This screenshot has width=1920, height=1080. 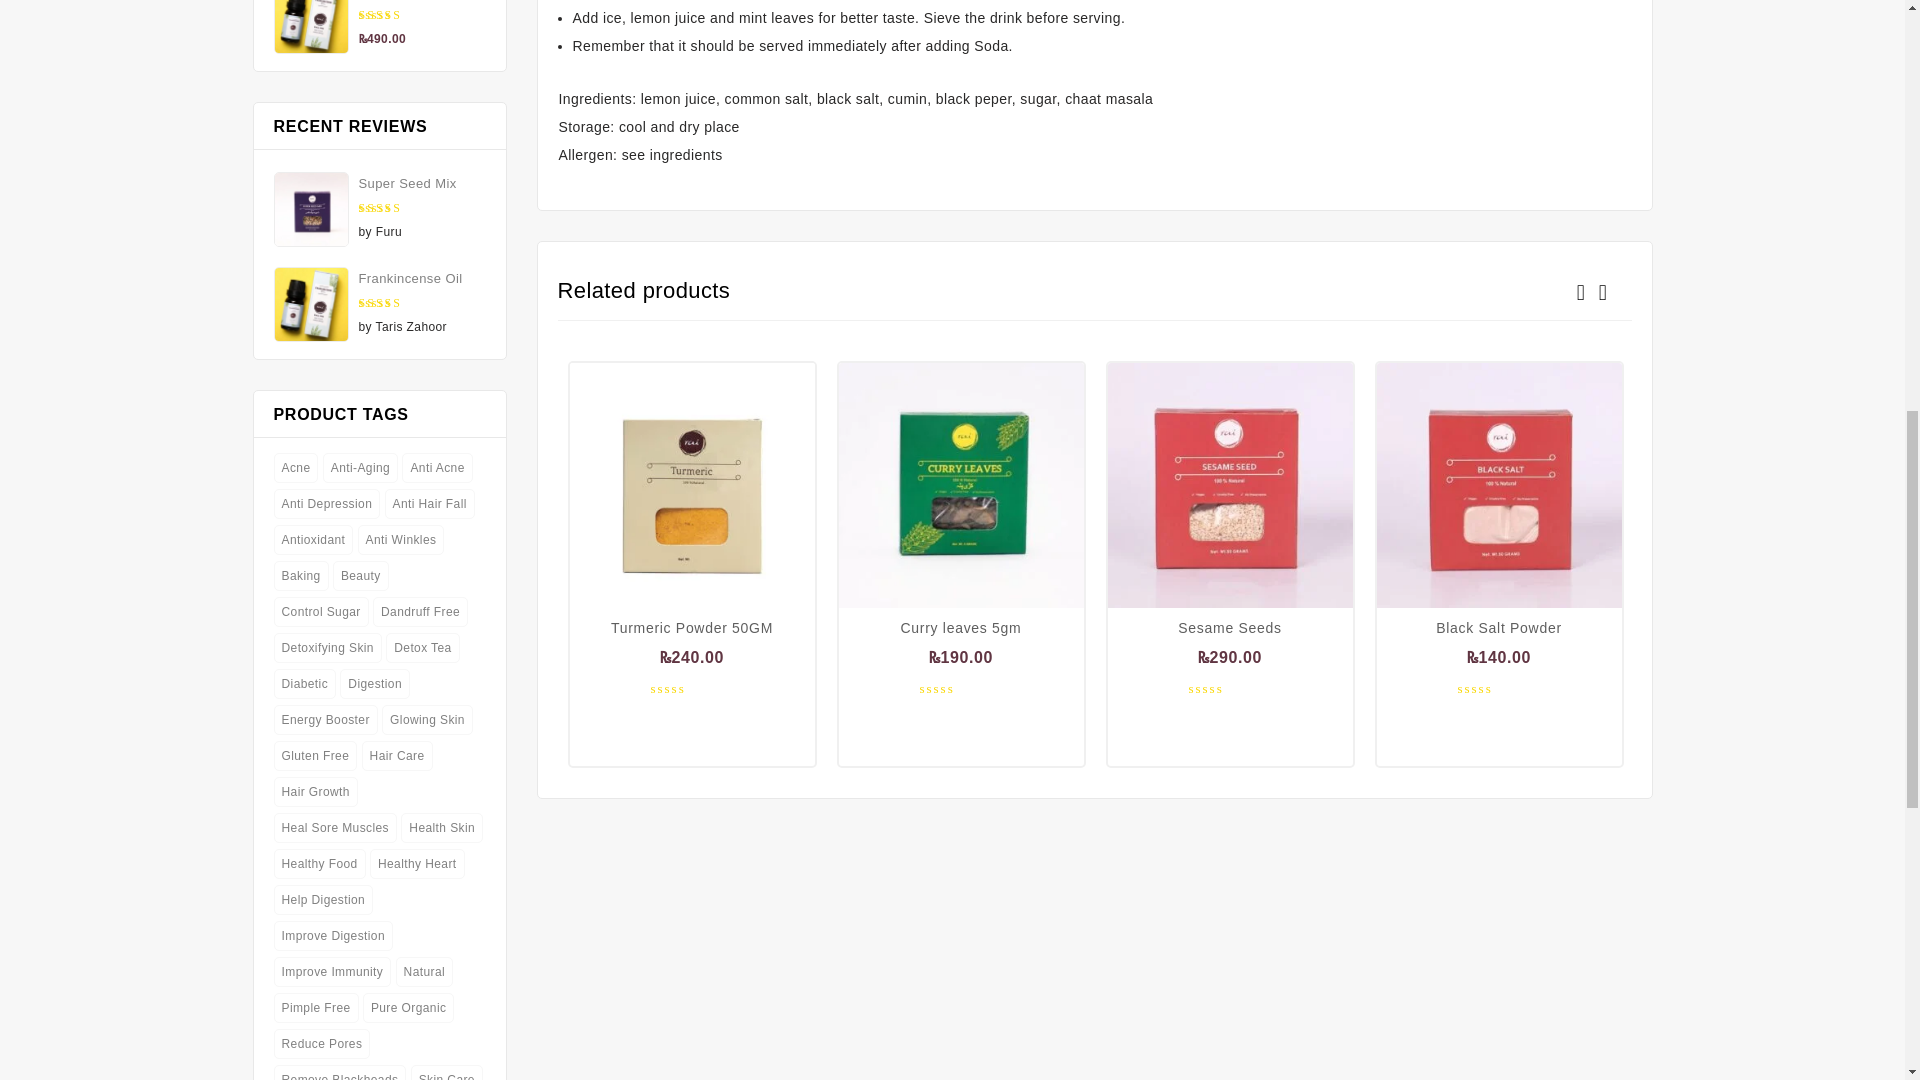 What do you see at coordinates (1498, 688) in the screenshot?
I see `Not yet rated` at bounding box center [1498, 688].